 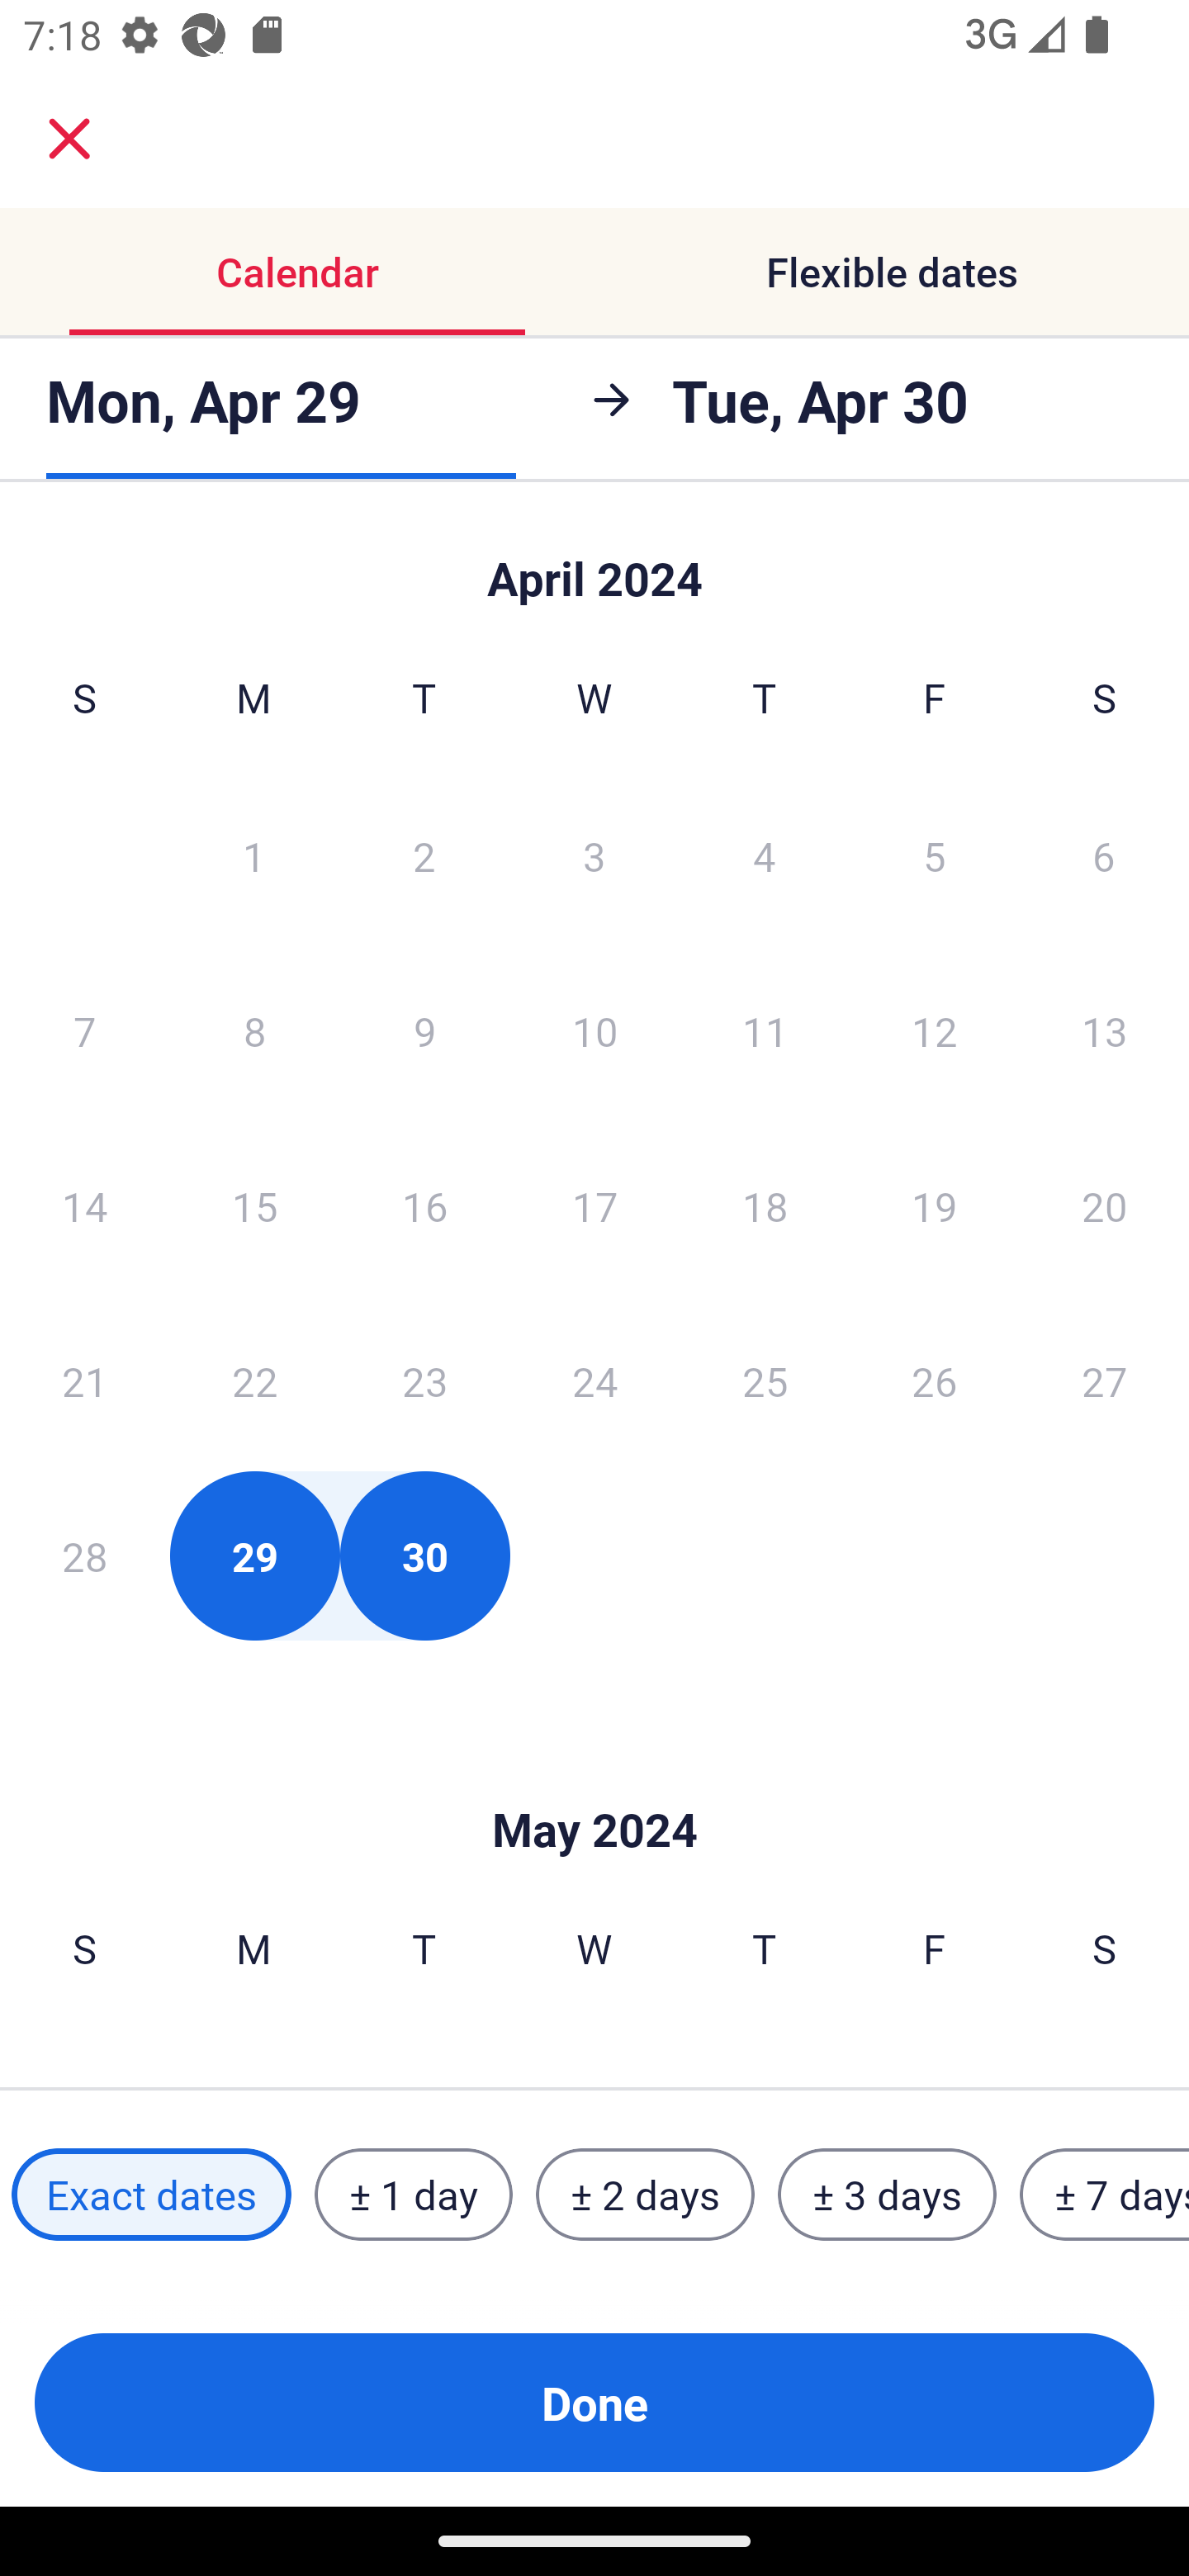 I want to click on ± 7 days, so click(x=1105, y=2195).